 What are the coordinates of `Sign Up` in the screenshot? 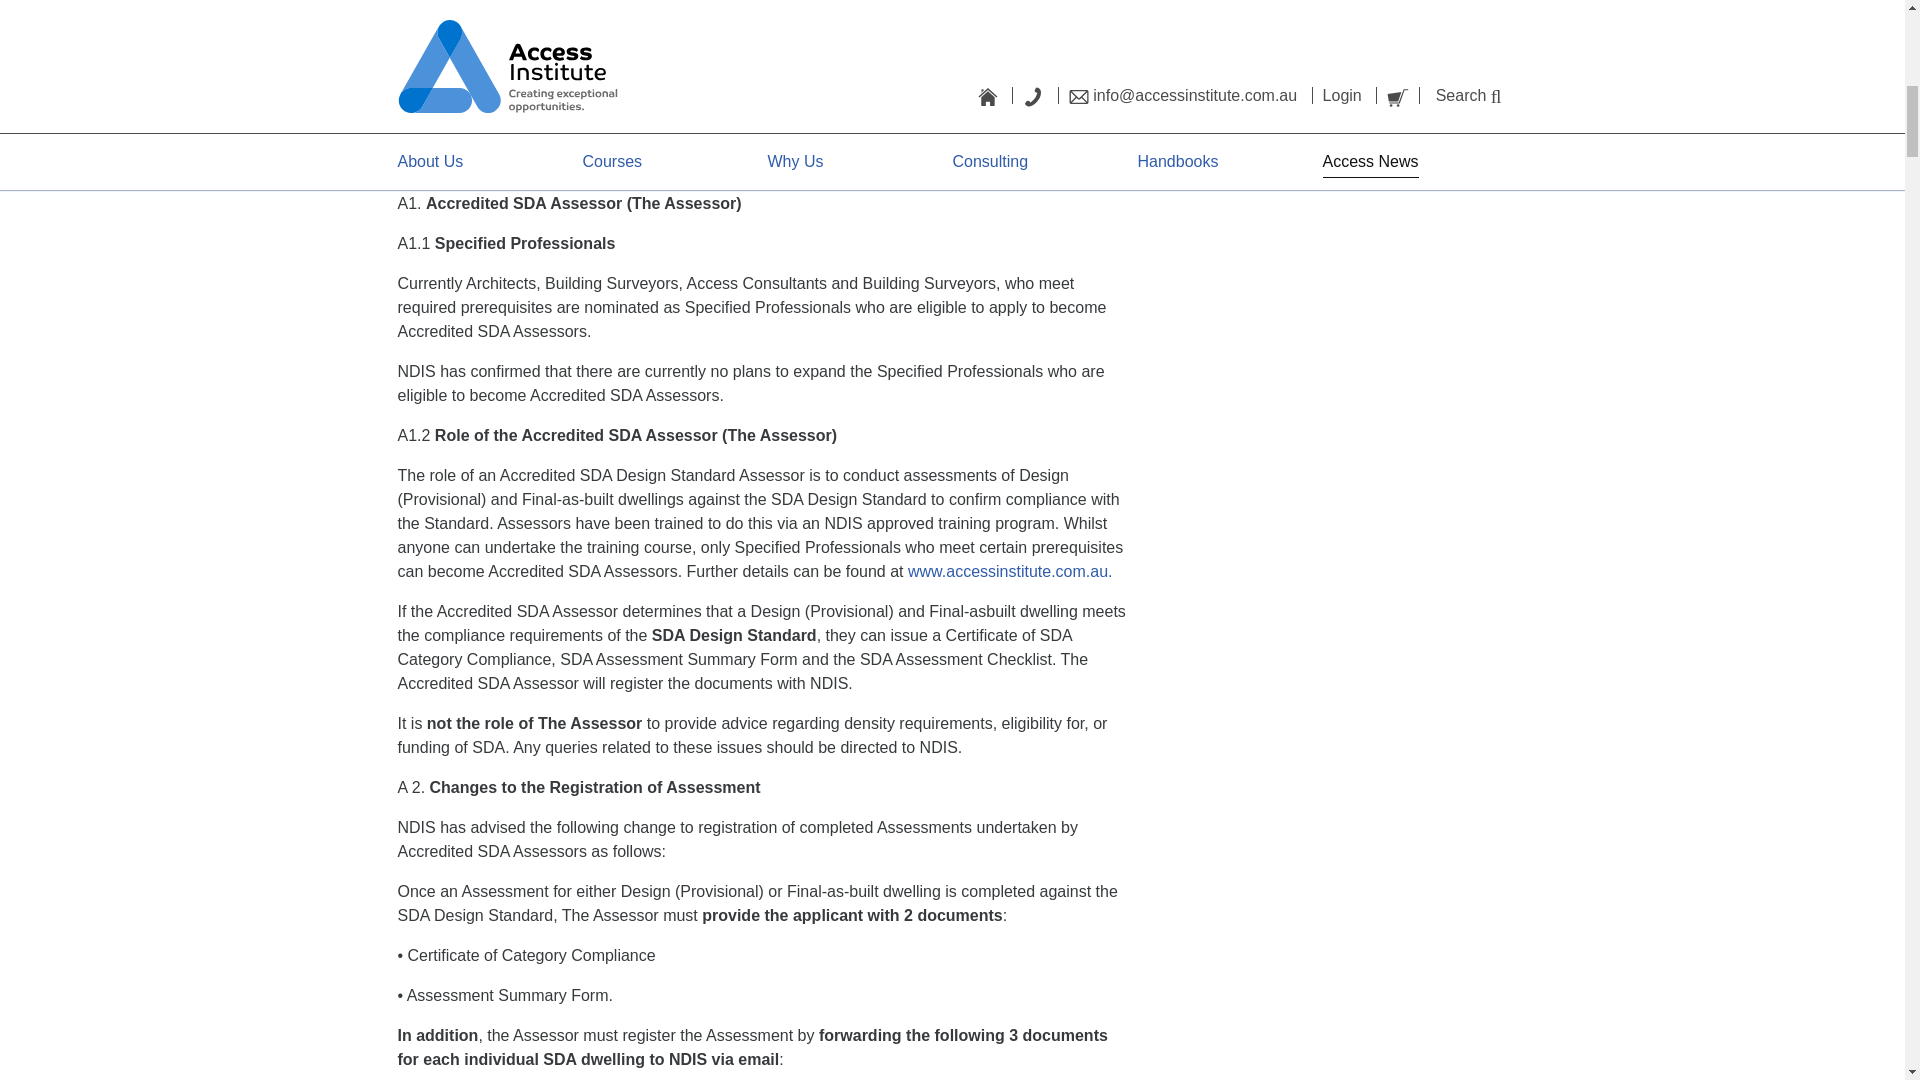 It's located at (1462, 68).